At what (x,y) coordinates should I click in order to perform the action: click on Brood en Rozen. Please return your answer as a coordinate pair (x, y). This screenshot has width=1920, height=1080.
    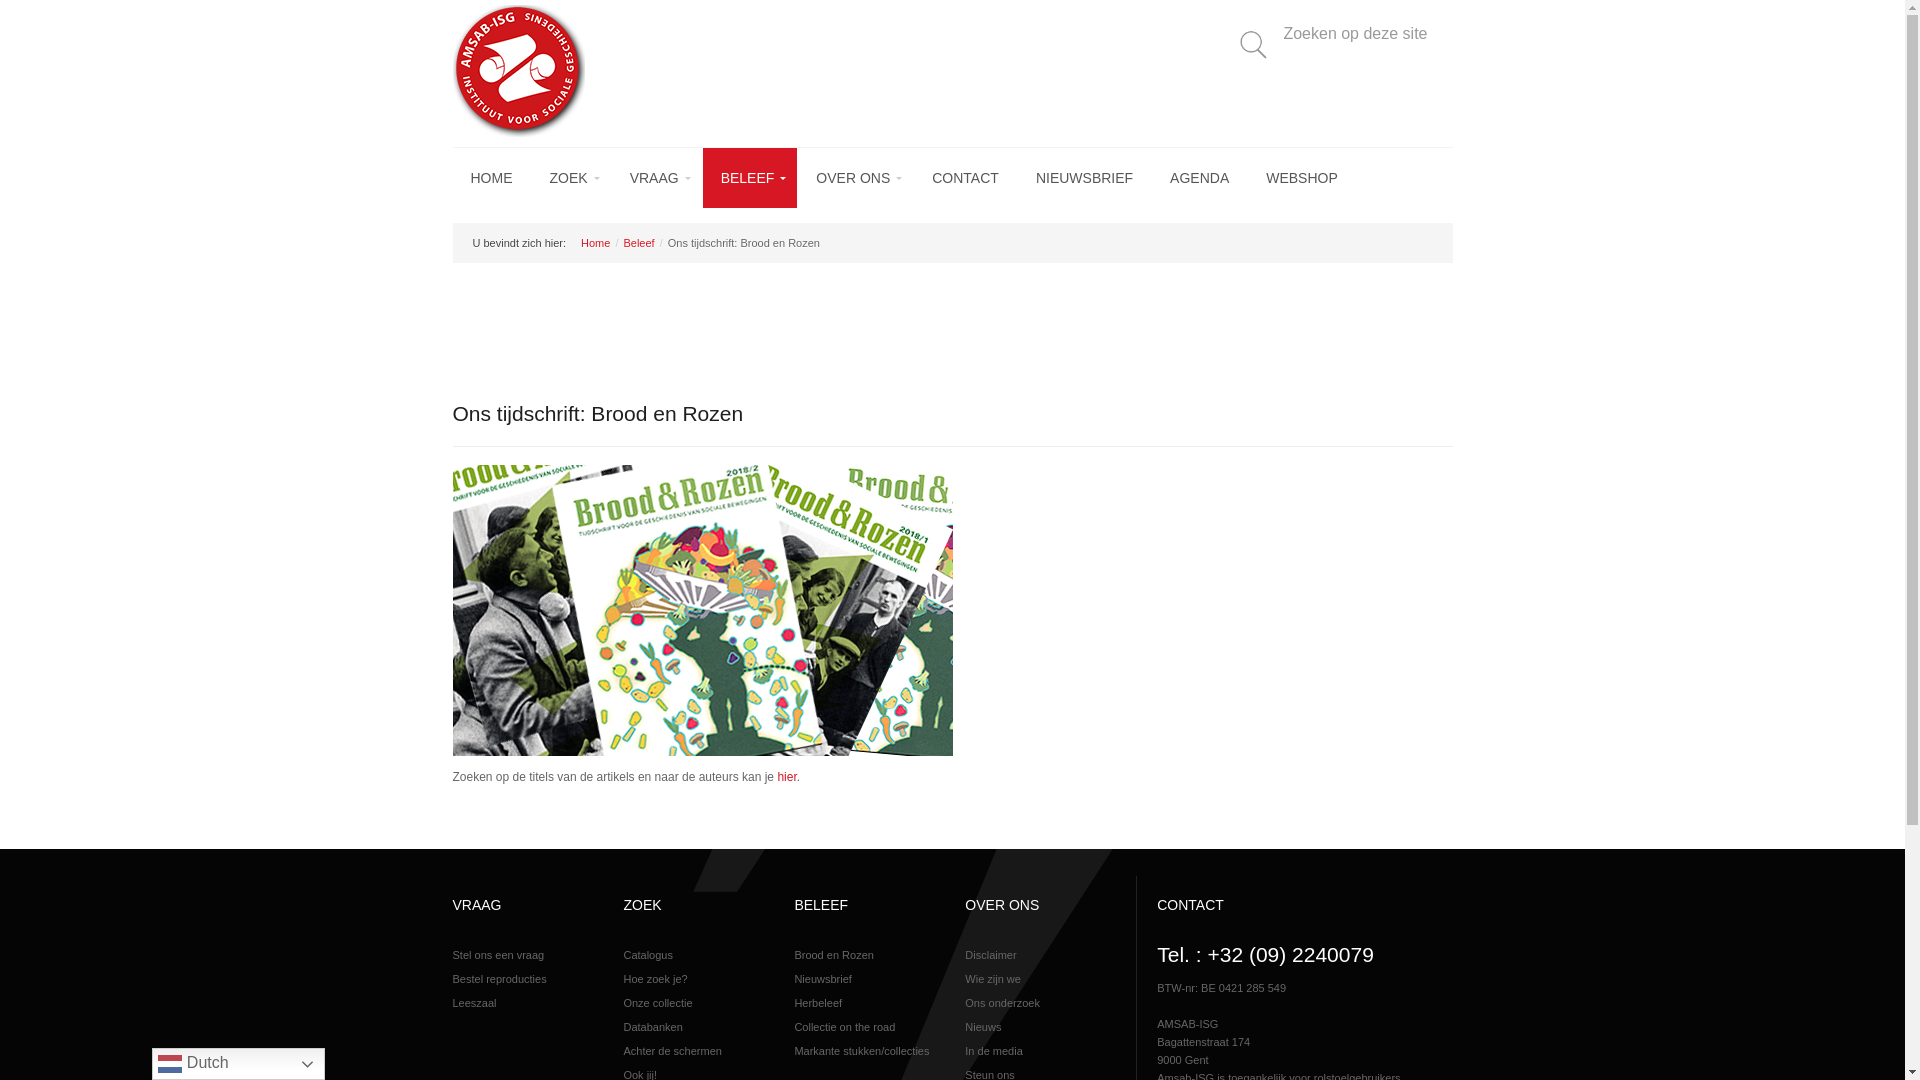
    Looking at the image, I should click on (866, 955).